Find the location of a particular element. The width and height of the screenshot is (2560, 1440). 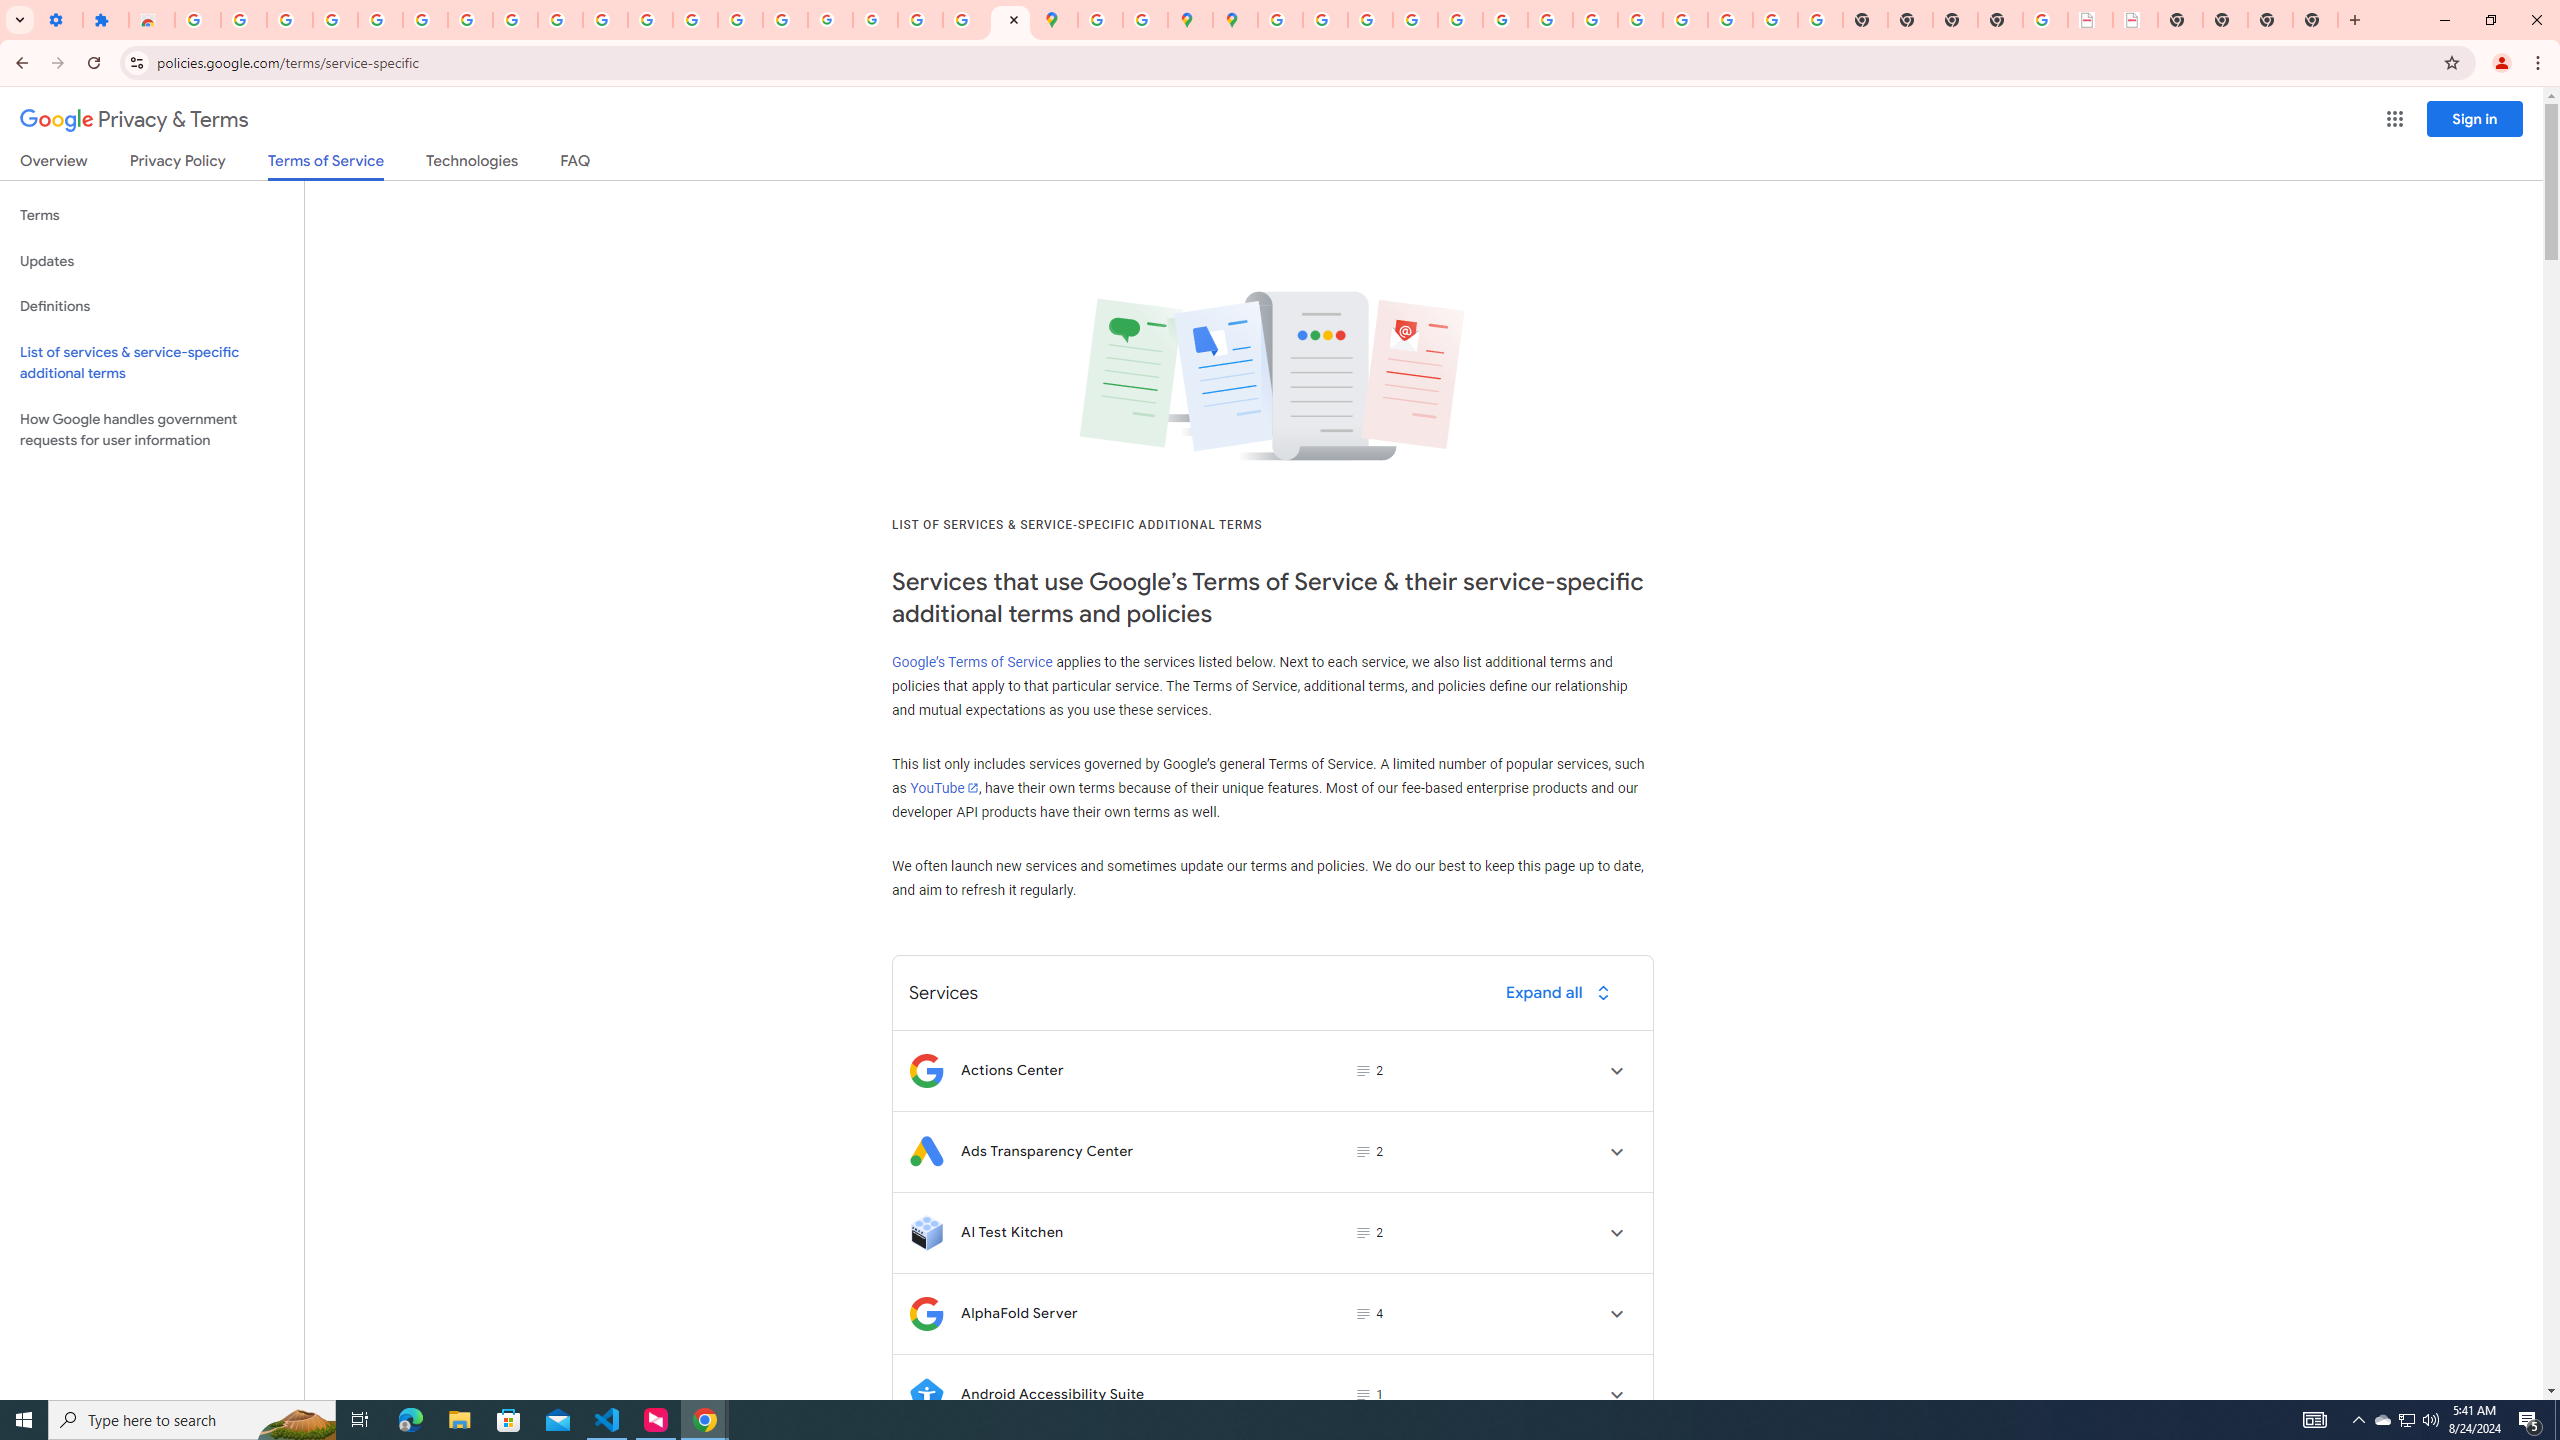

LAAD Defence & Security 2025 | BAE Systems is located at coordinates (2090, 20).